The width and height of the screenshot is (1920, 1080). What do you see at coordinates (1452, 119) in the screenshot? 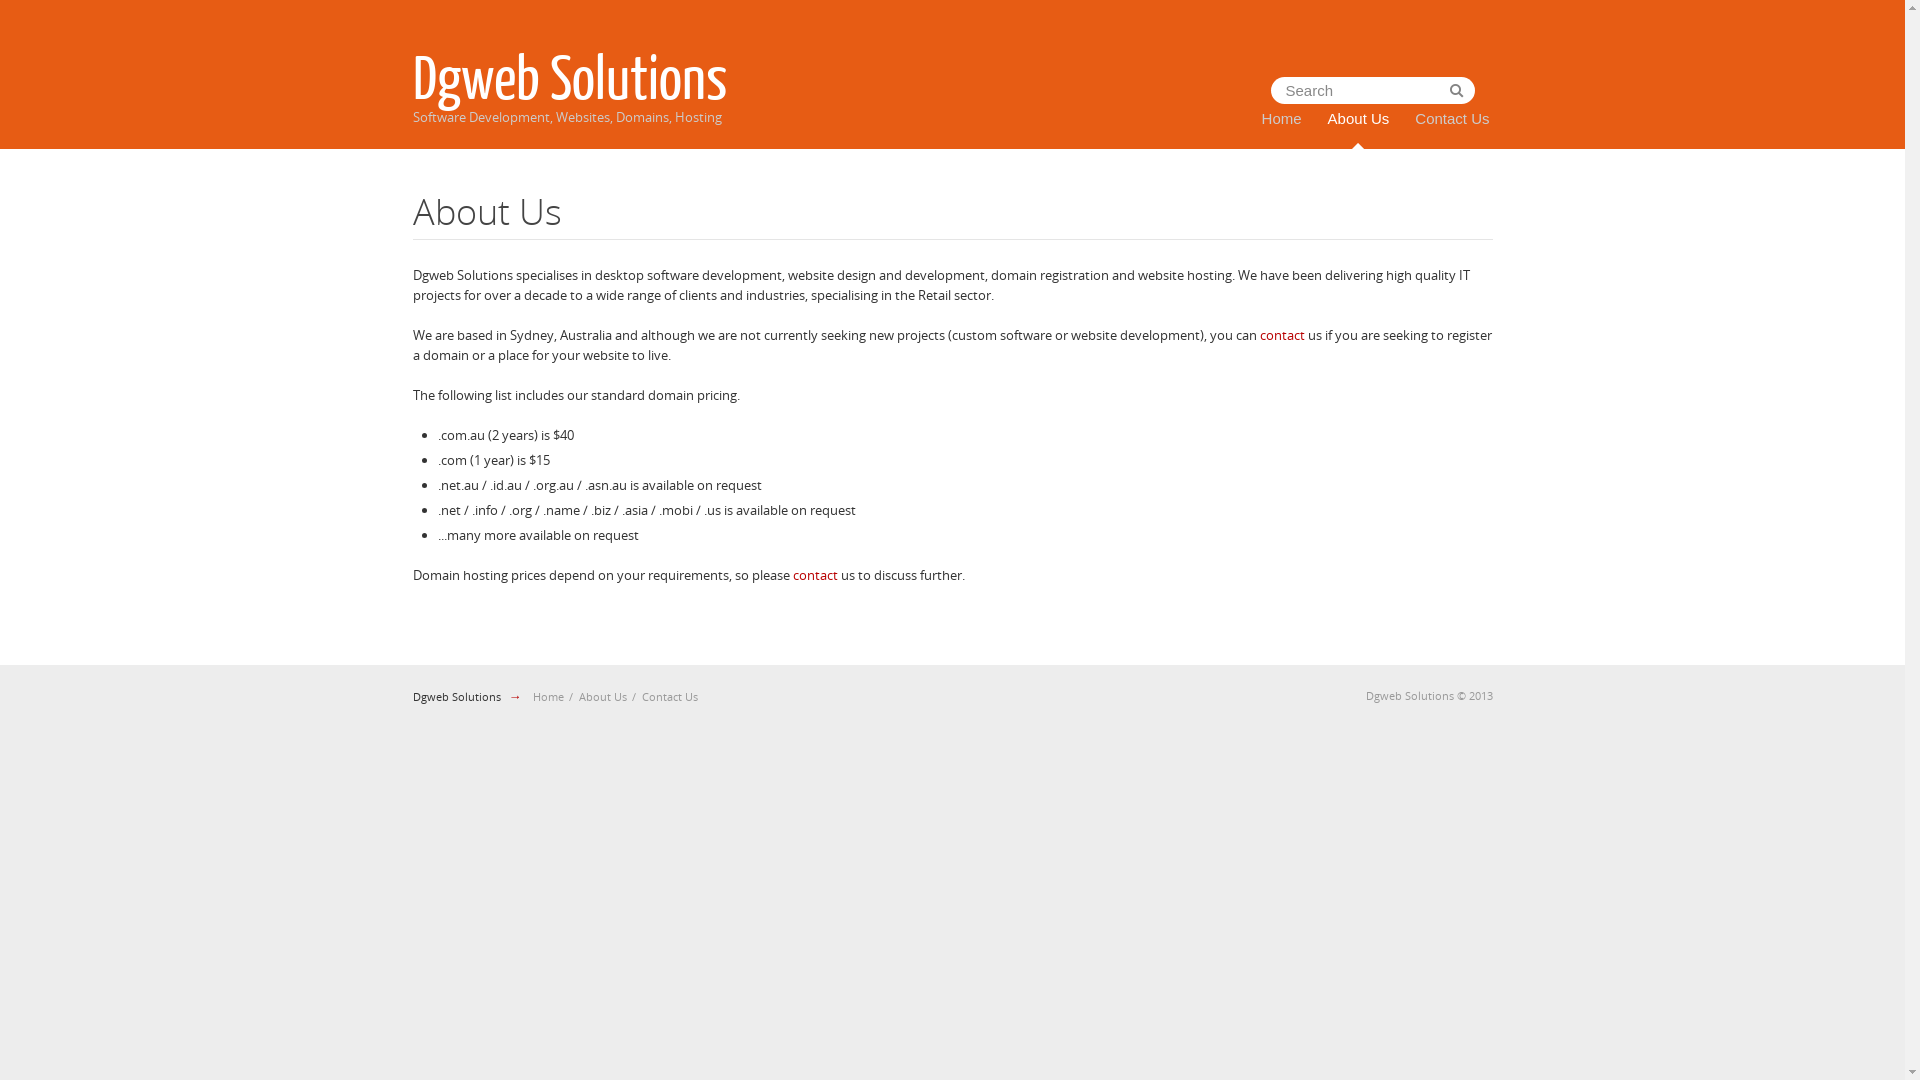
I see `Contact Us` at bounding box center [1452, 119].